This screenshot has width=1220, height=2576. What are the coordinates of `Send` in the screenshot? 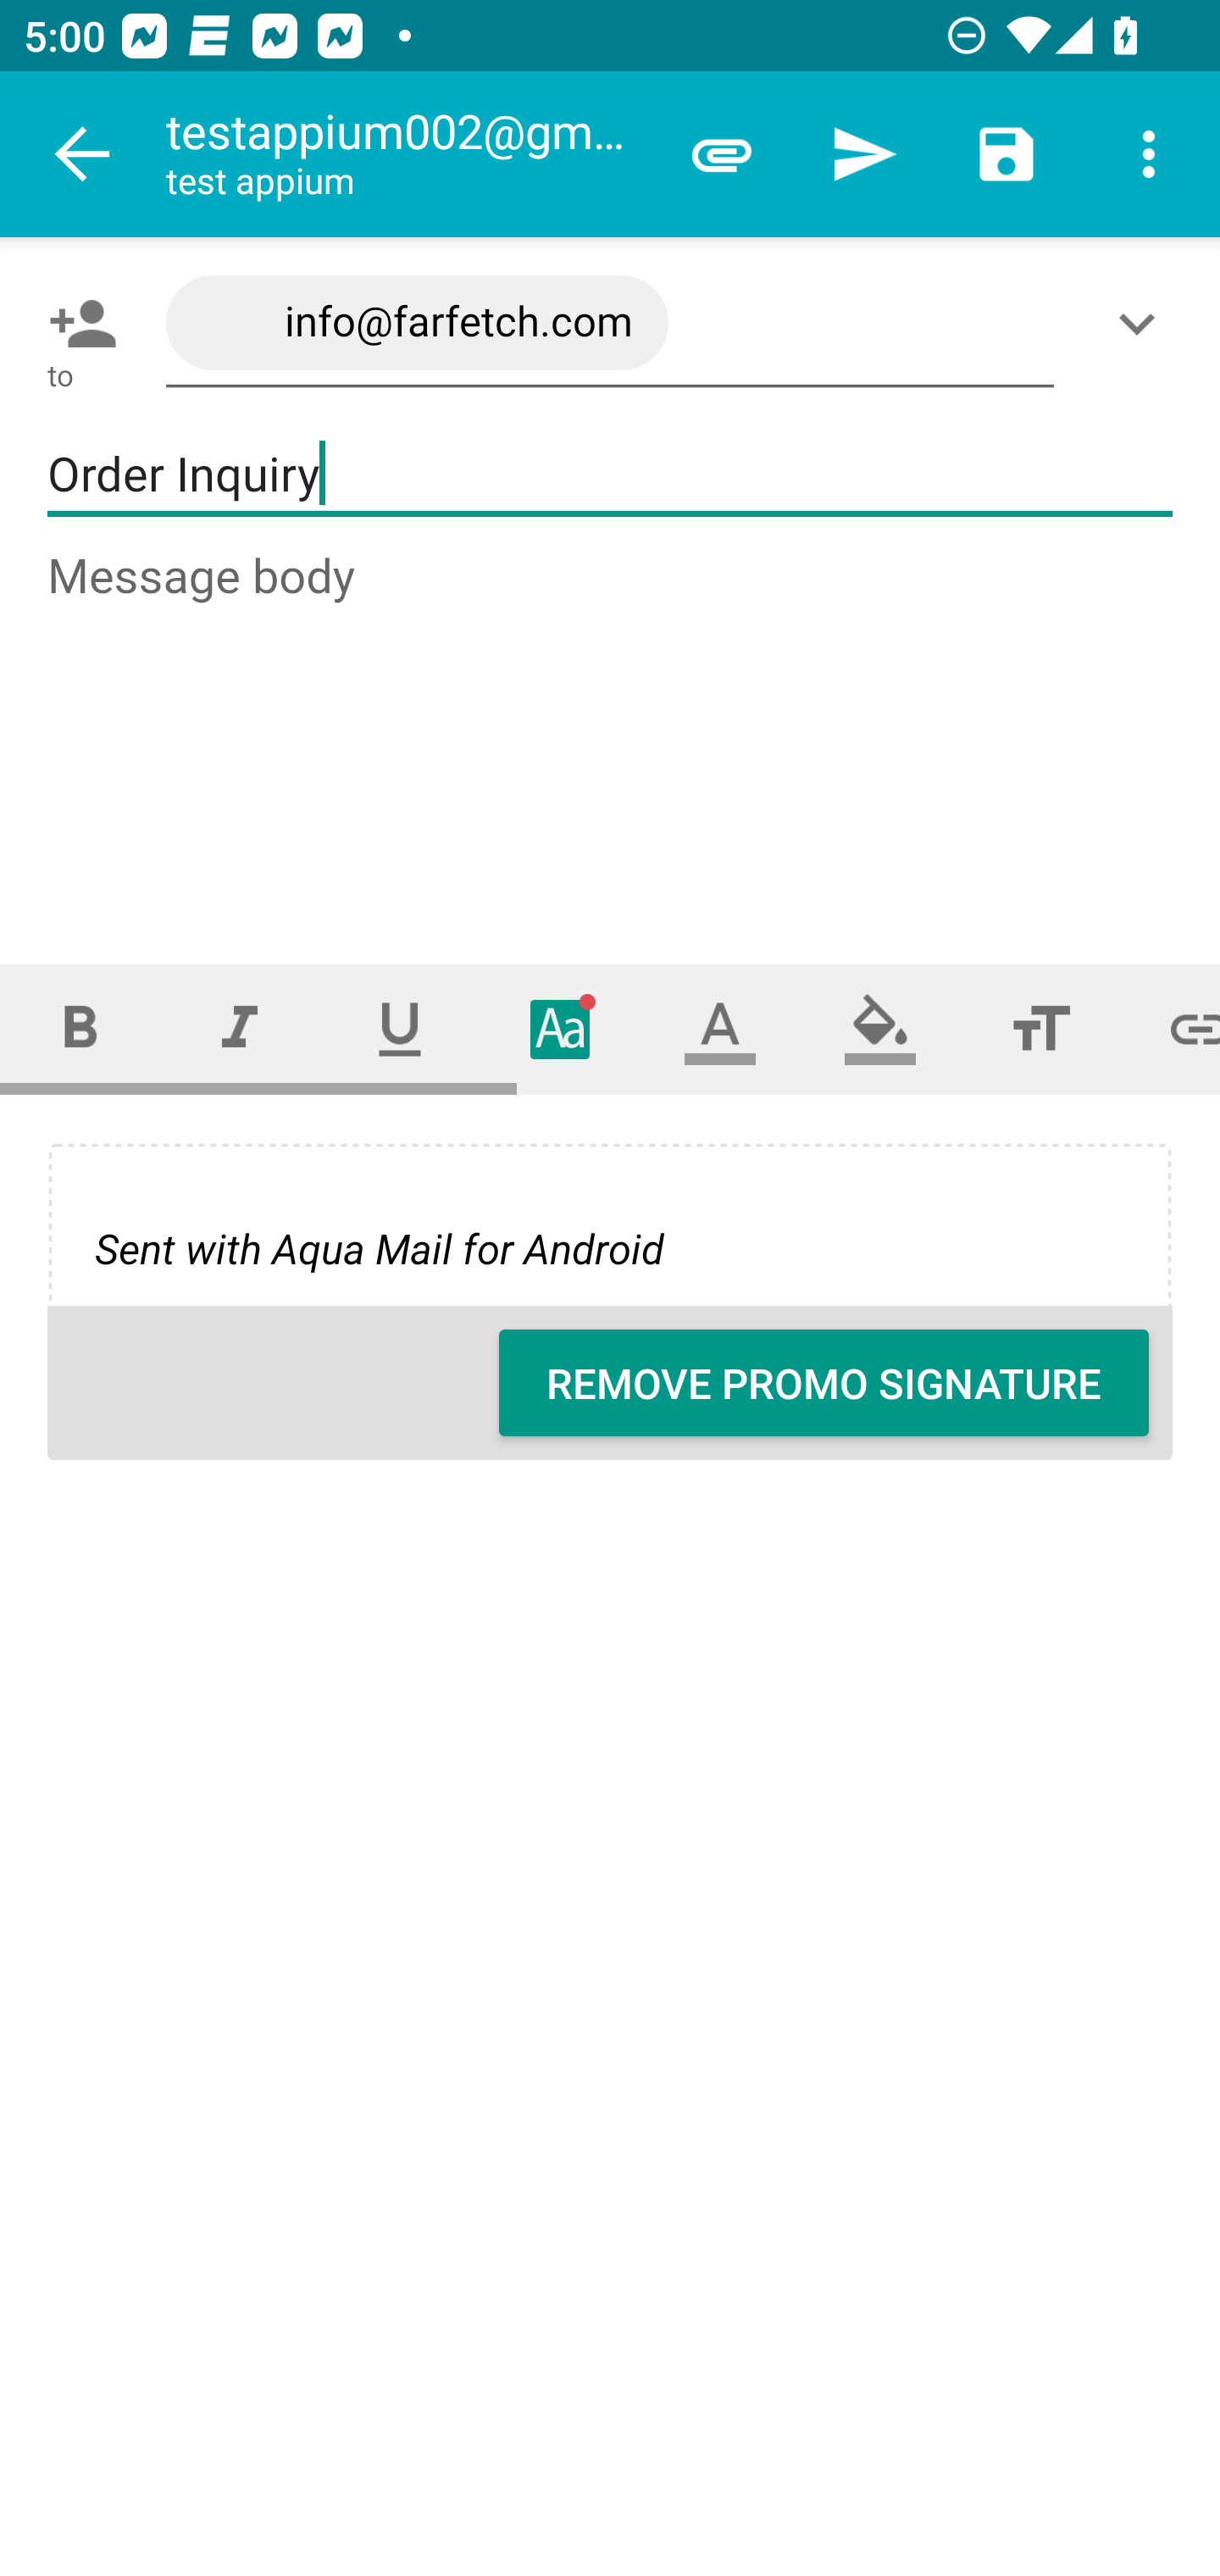 It's located at (864, 154).